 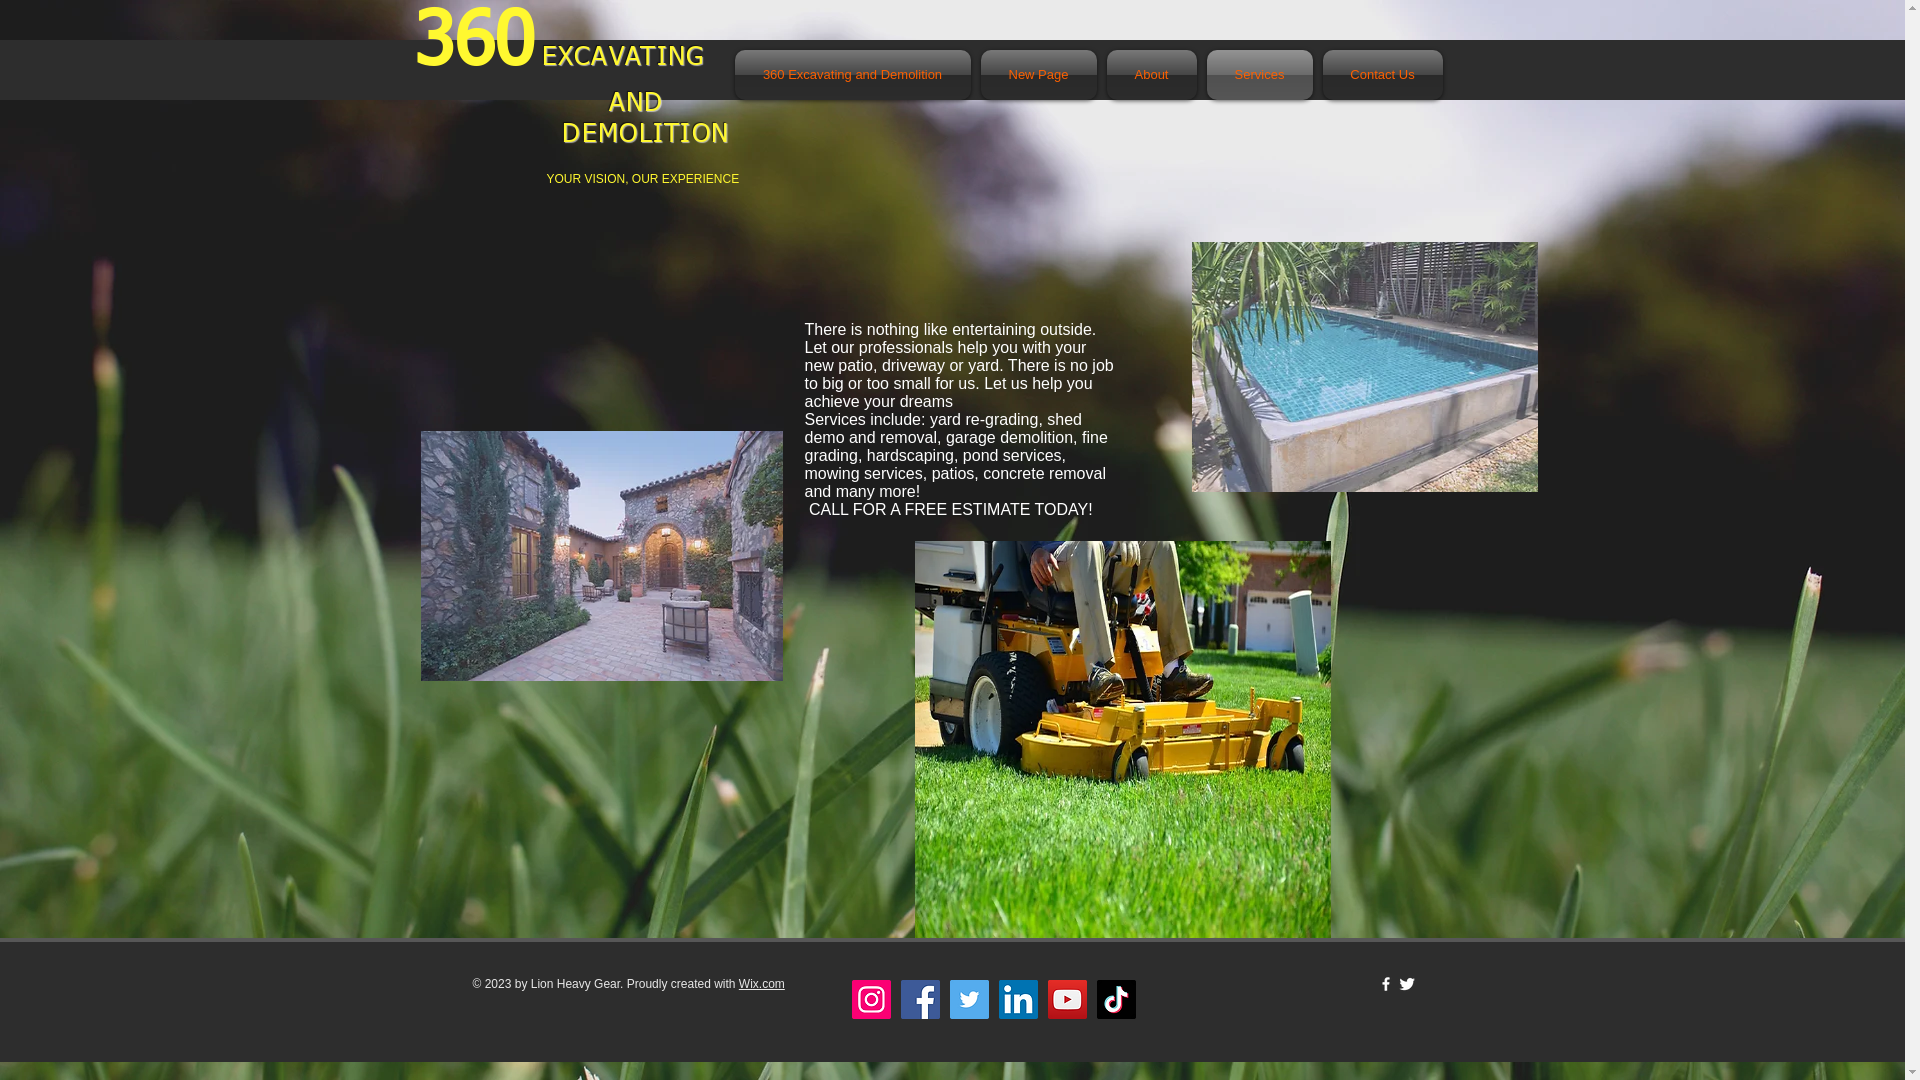 I want to click on 360 Excavating and Demolition, so click(x=854, y=75).